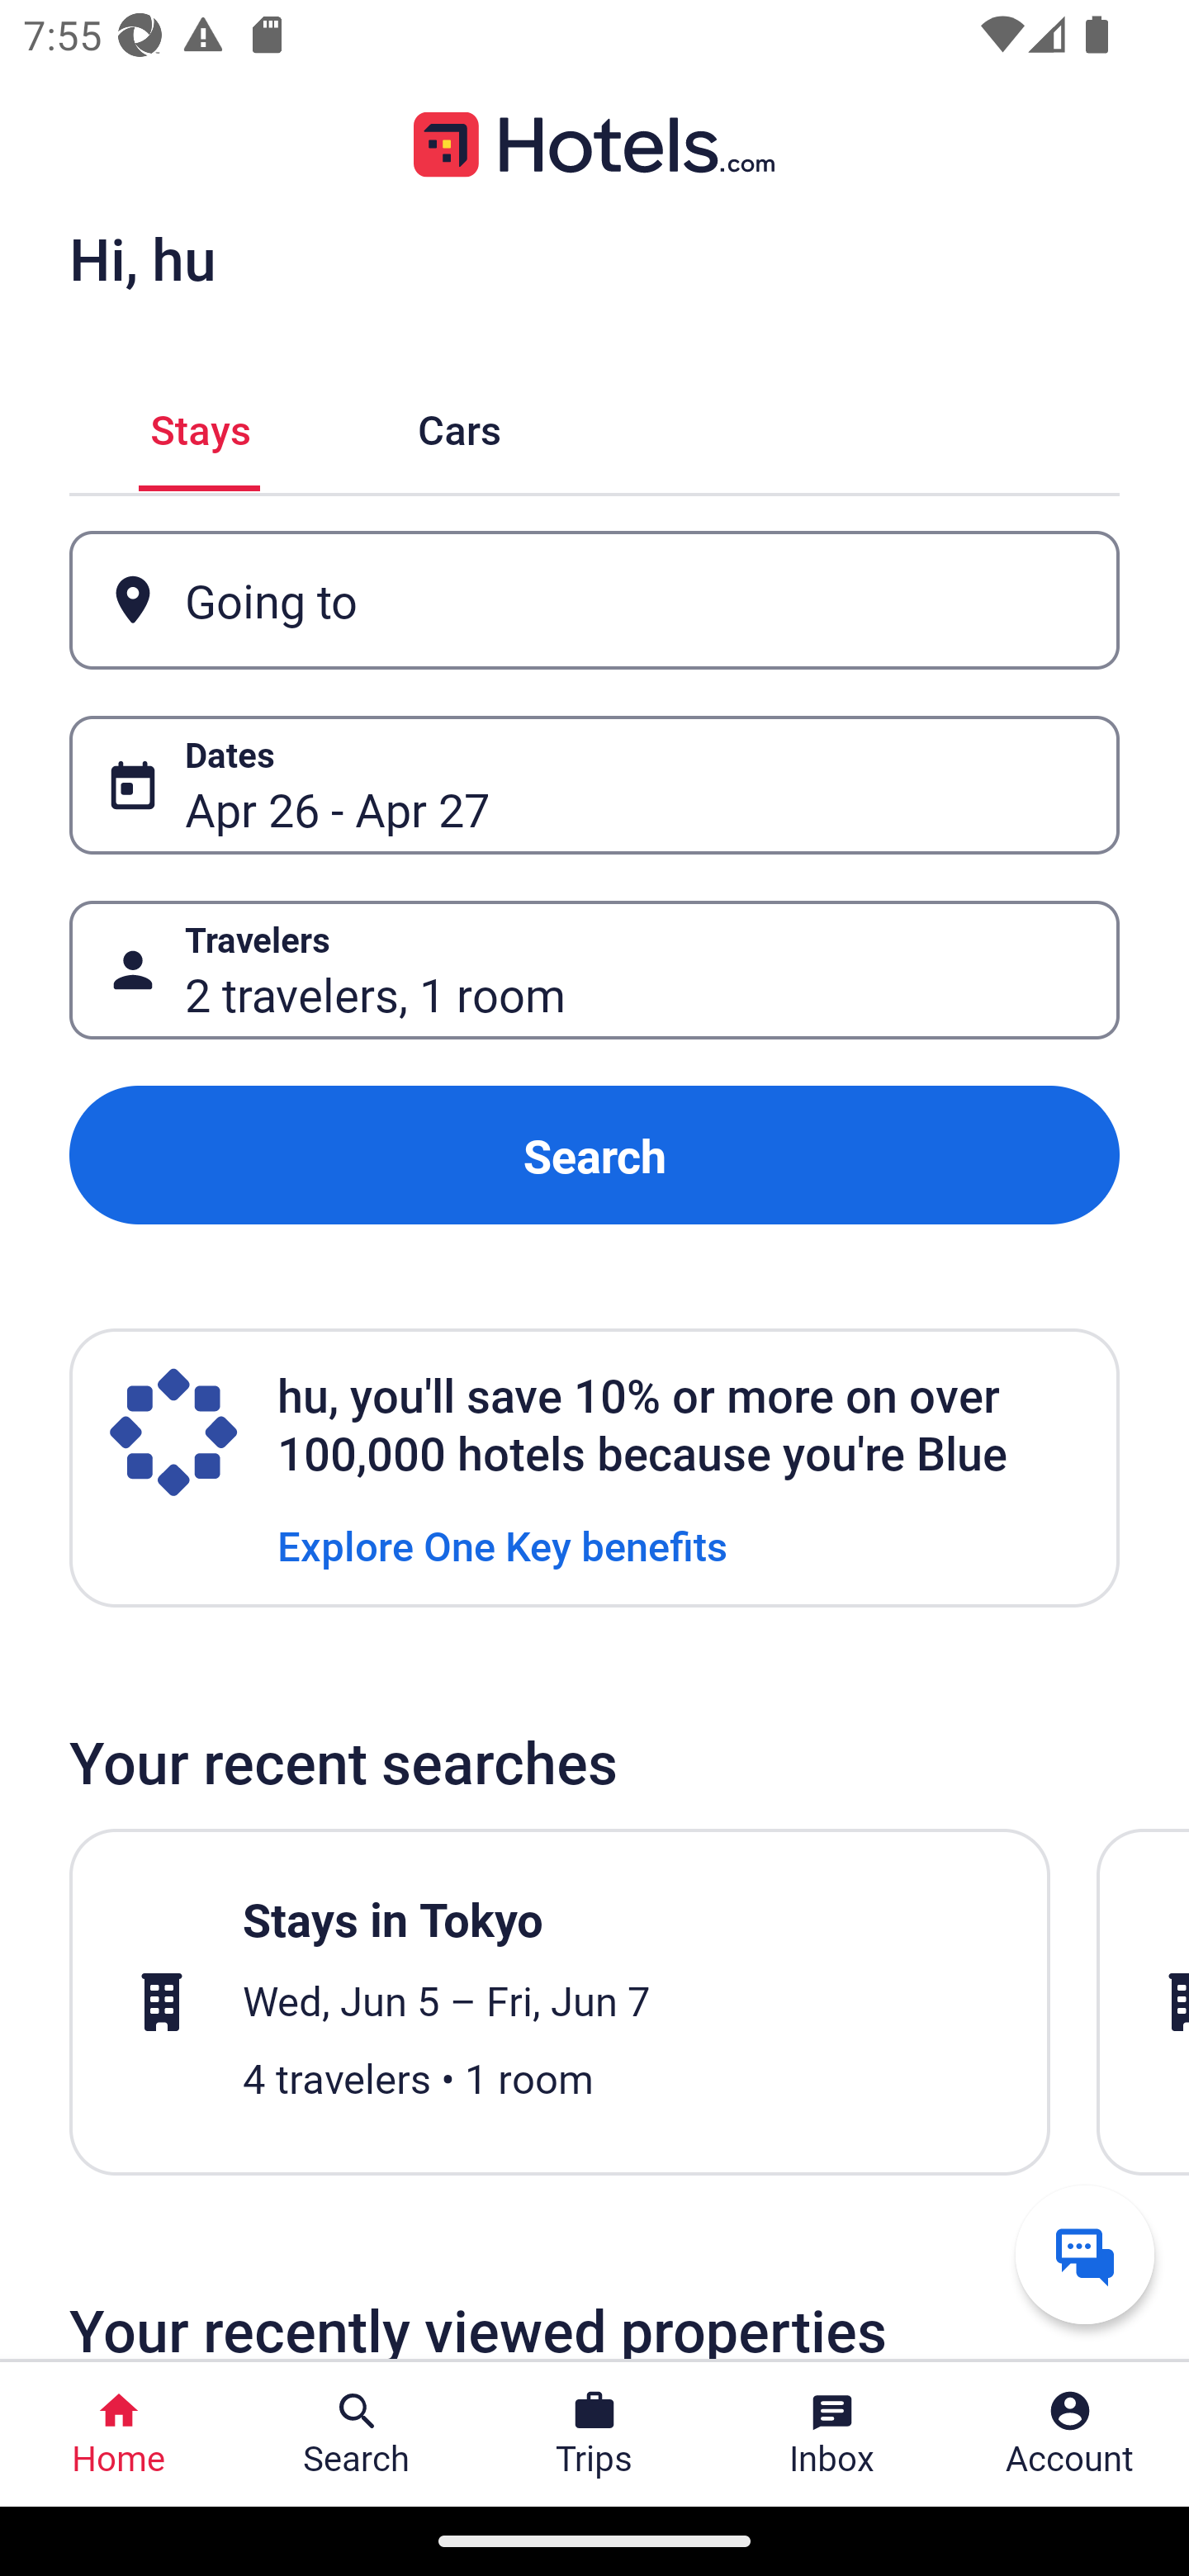 The height and width of the screenshot is (2576, 1189). Describe the element at coordinates (594, 599) in the screenshot. I see `Going to Button` at that location.